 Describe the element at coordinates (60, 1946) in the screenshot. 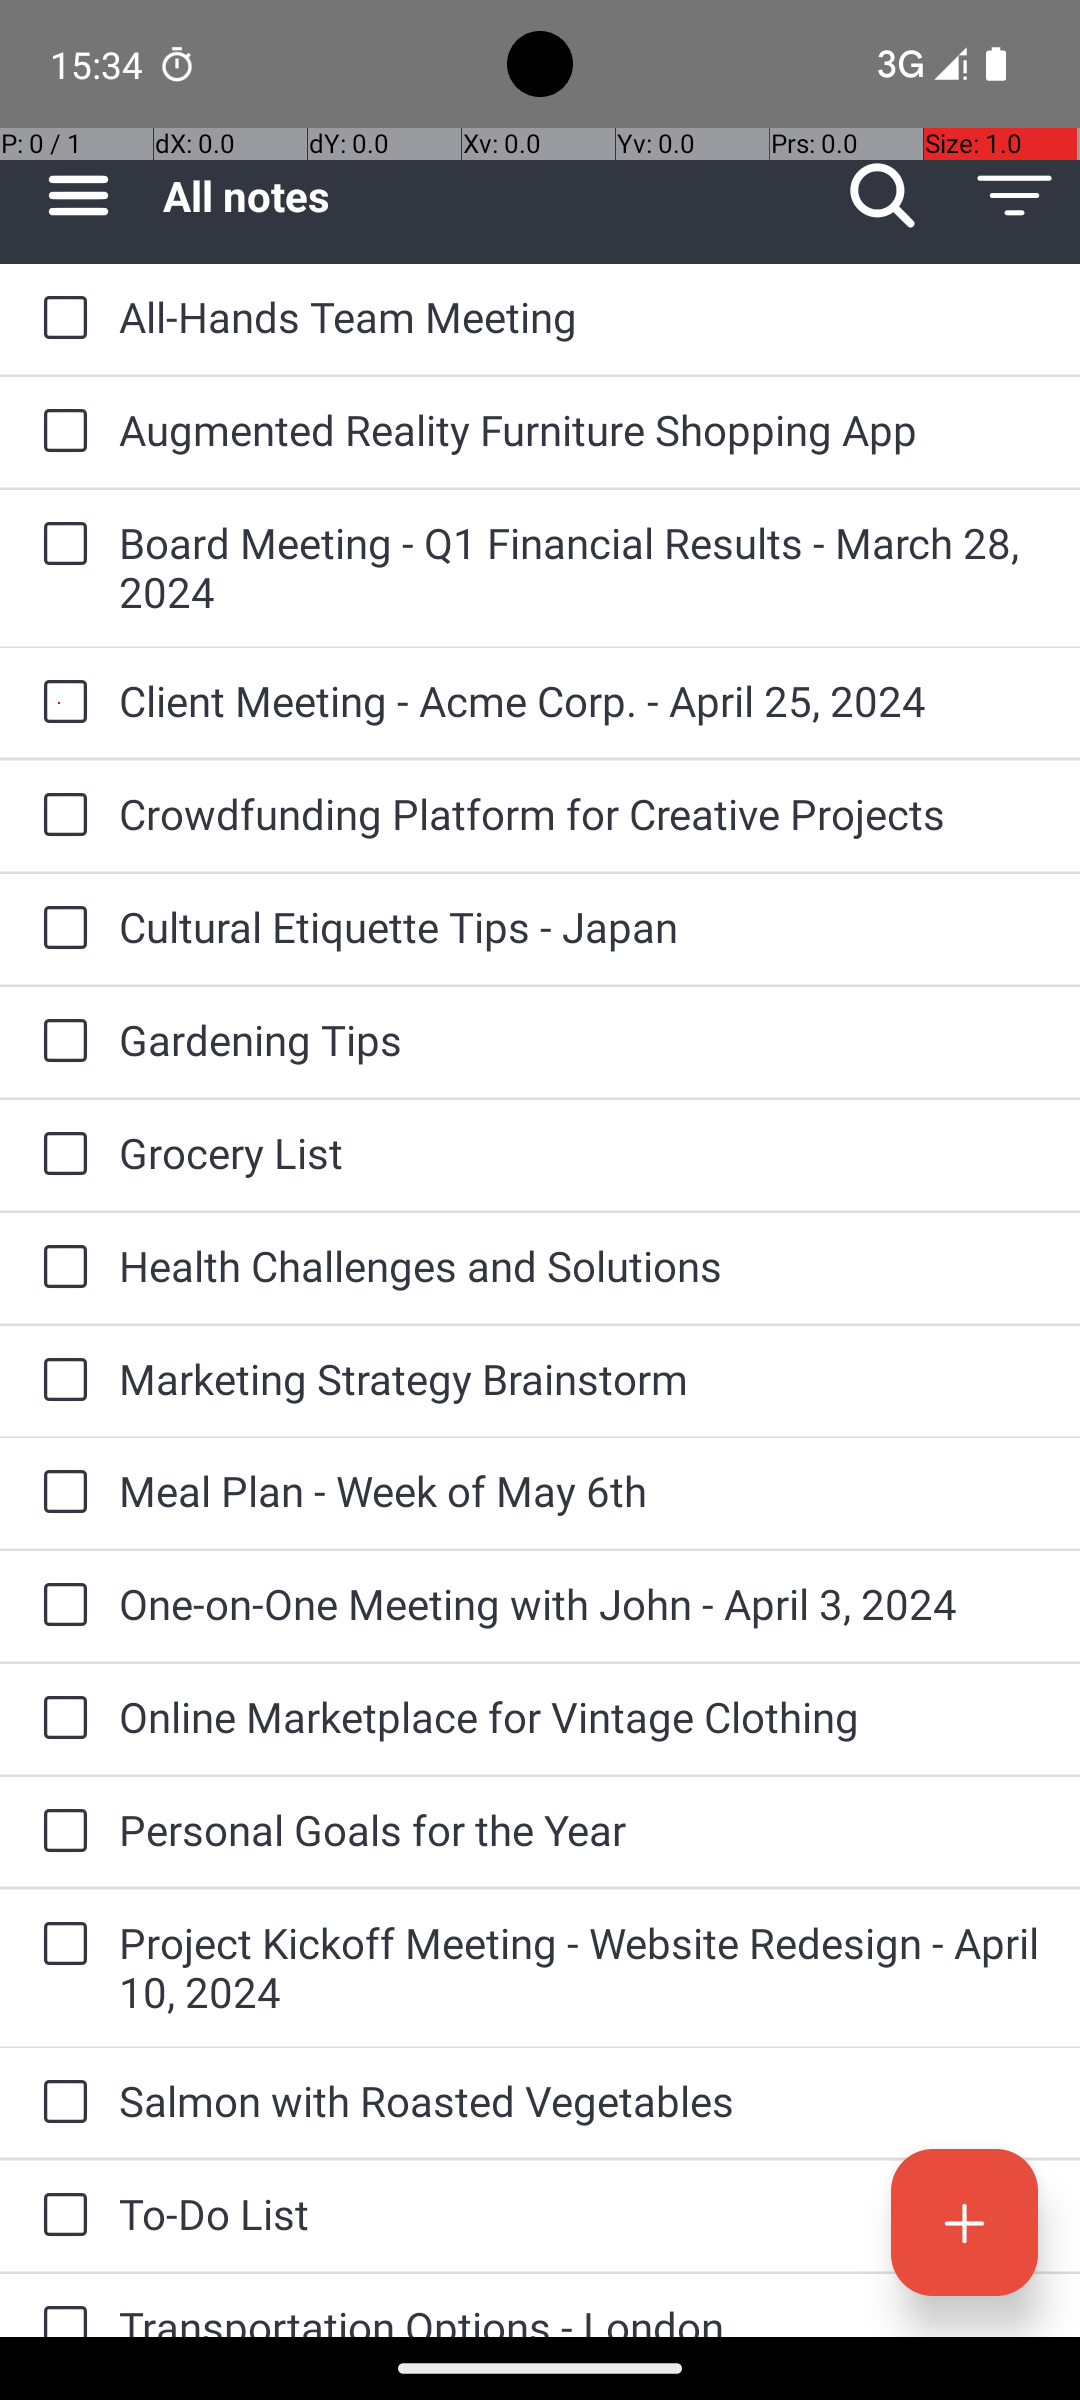

I see `to-do: Project Kickoff Meeting - Website Redesign - April 10, 2024` at that location.